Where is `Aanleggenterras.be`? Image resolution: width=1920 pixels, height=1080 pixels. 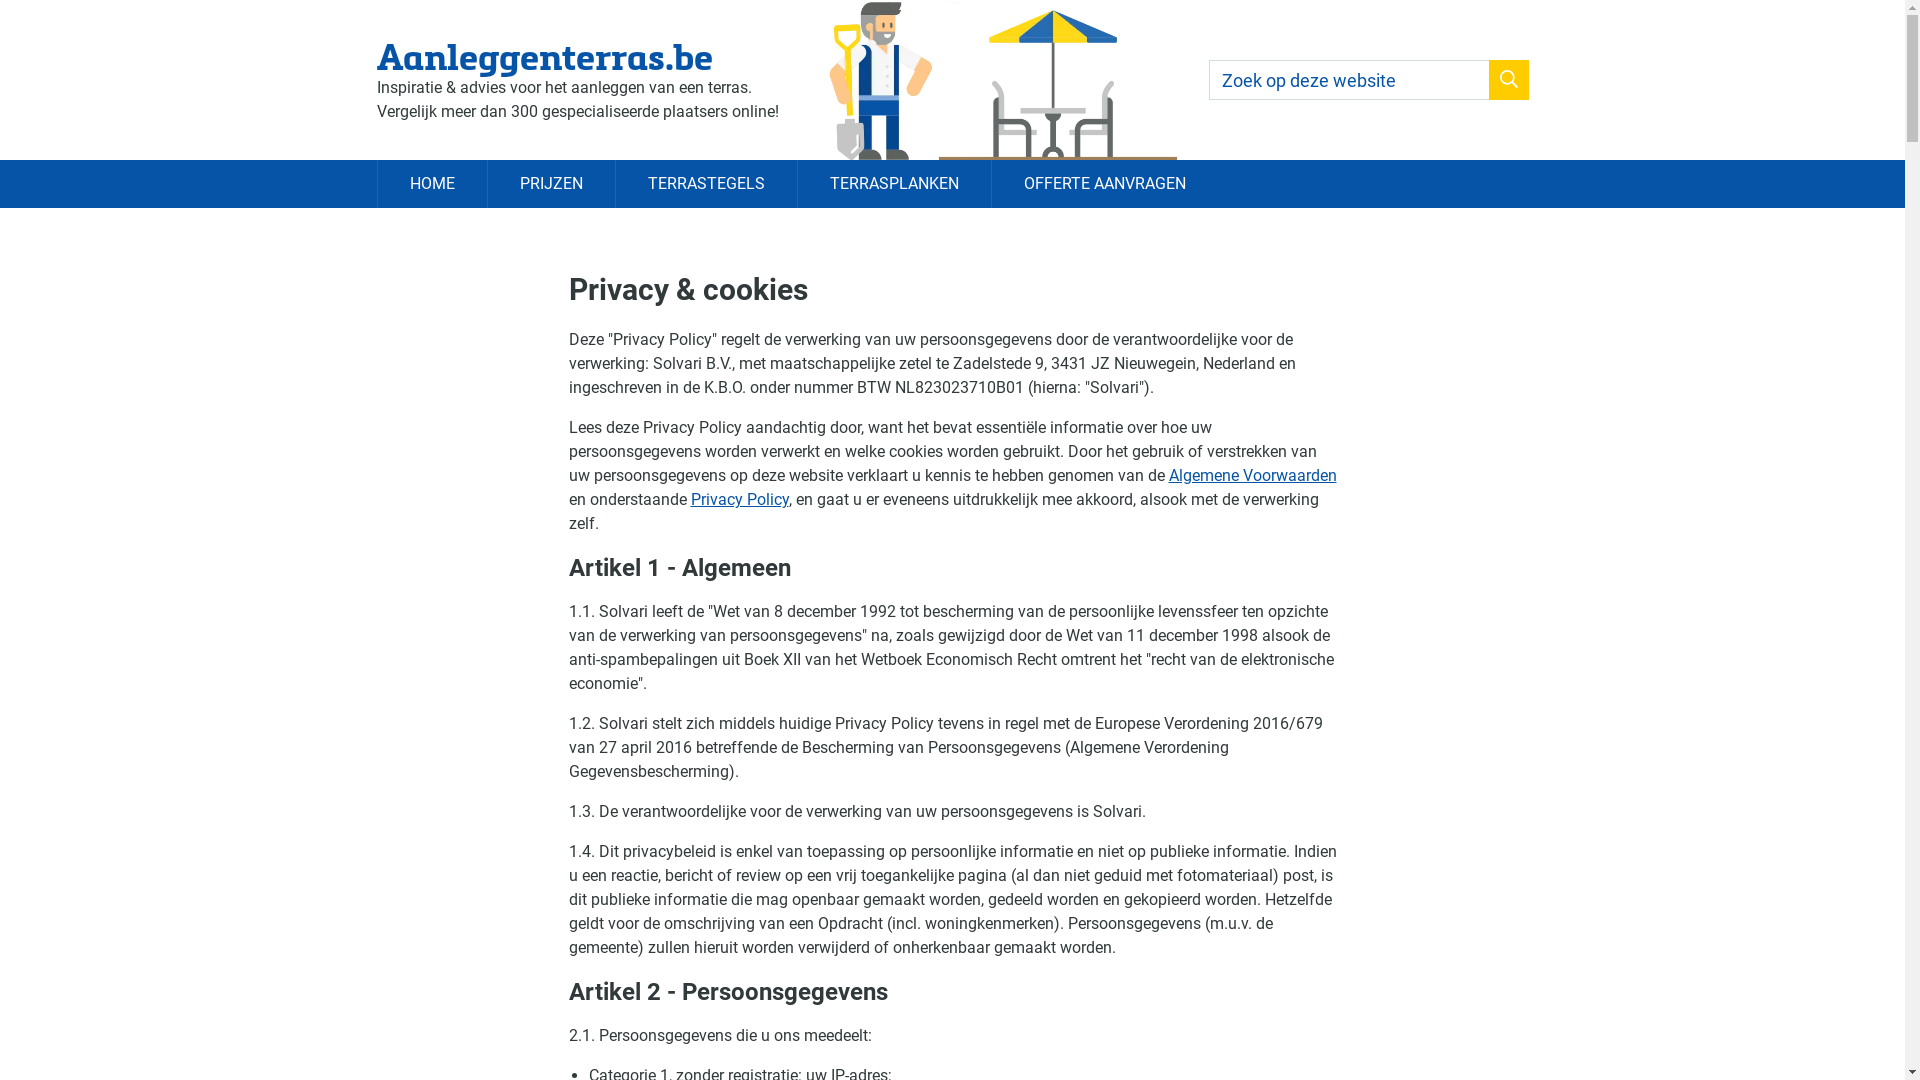 Aanleggenterras.be is located at coordinates (577, 56).